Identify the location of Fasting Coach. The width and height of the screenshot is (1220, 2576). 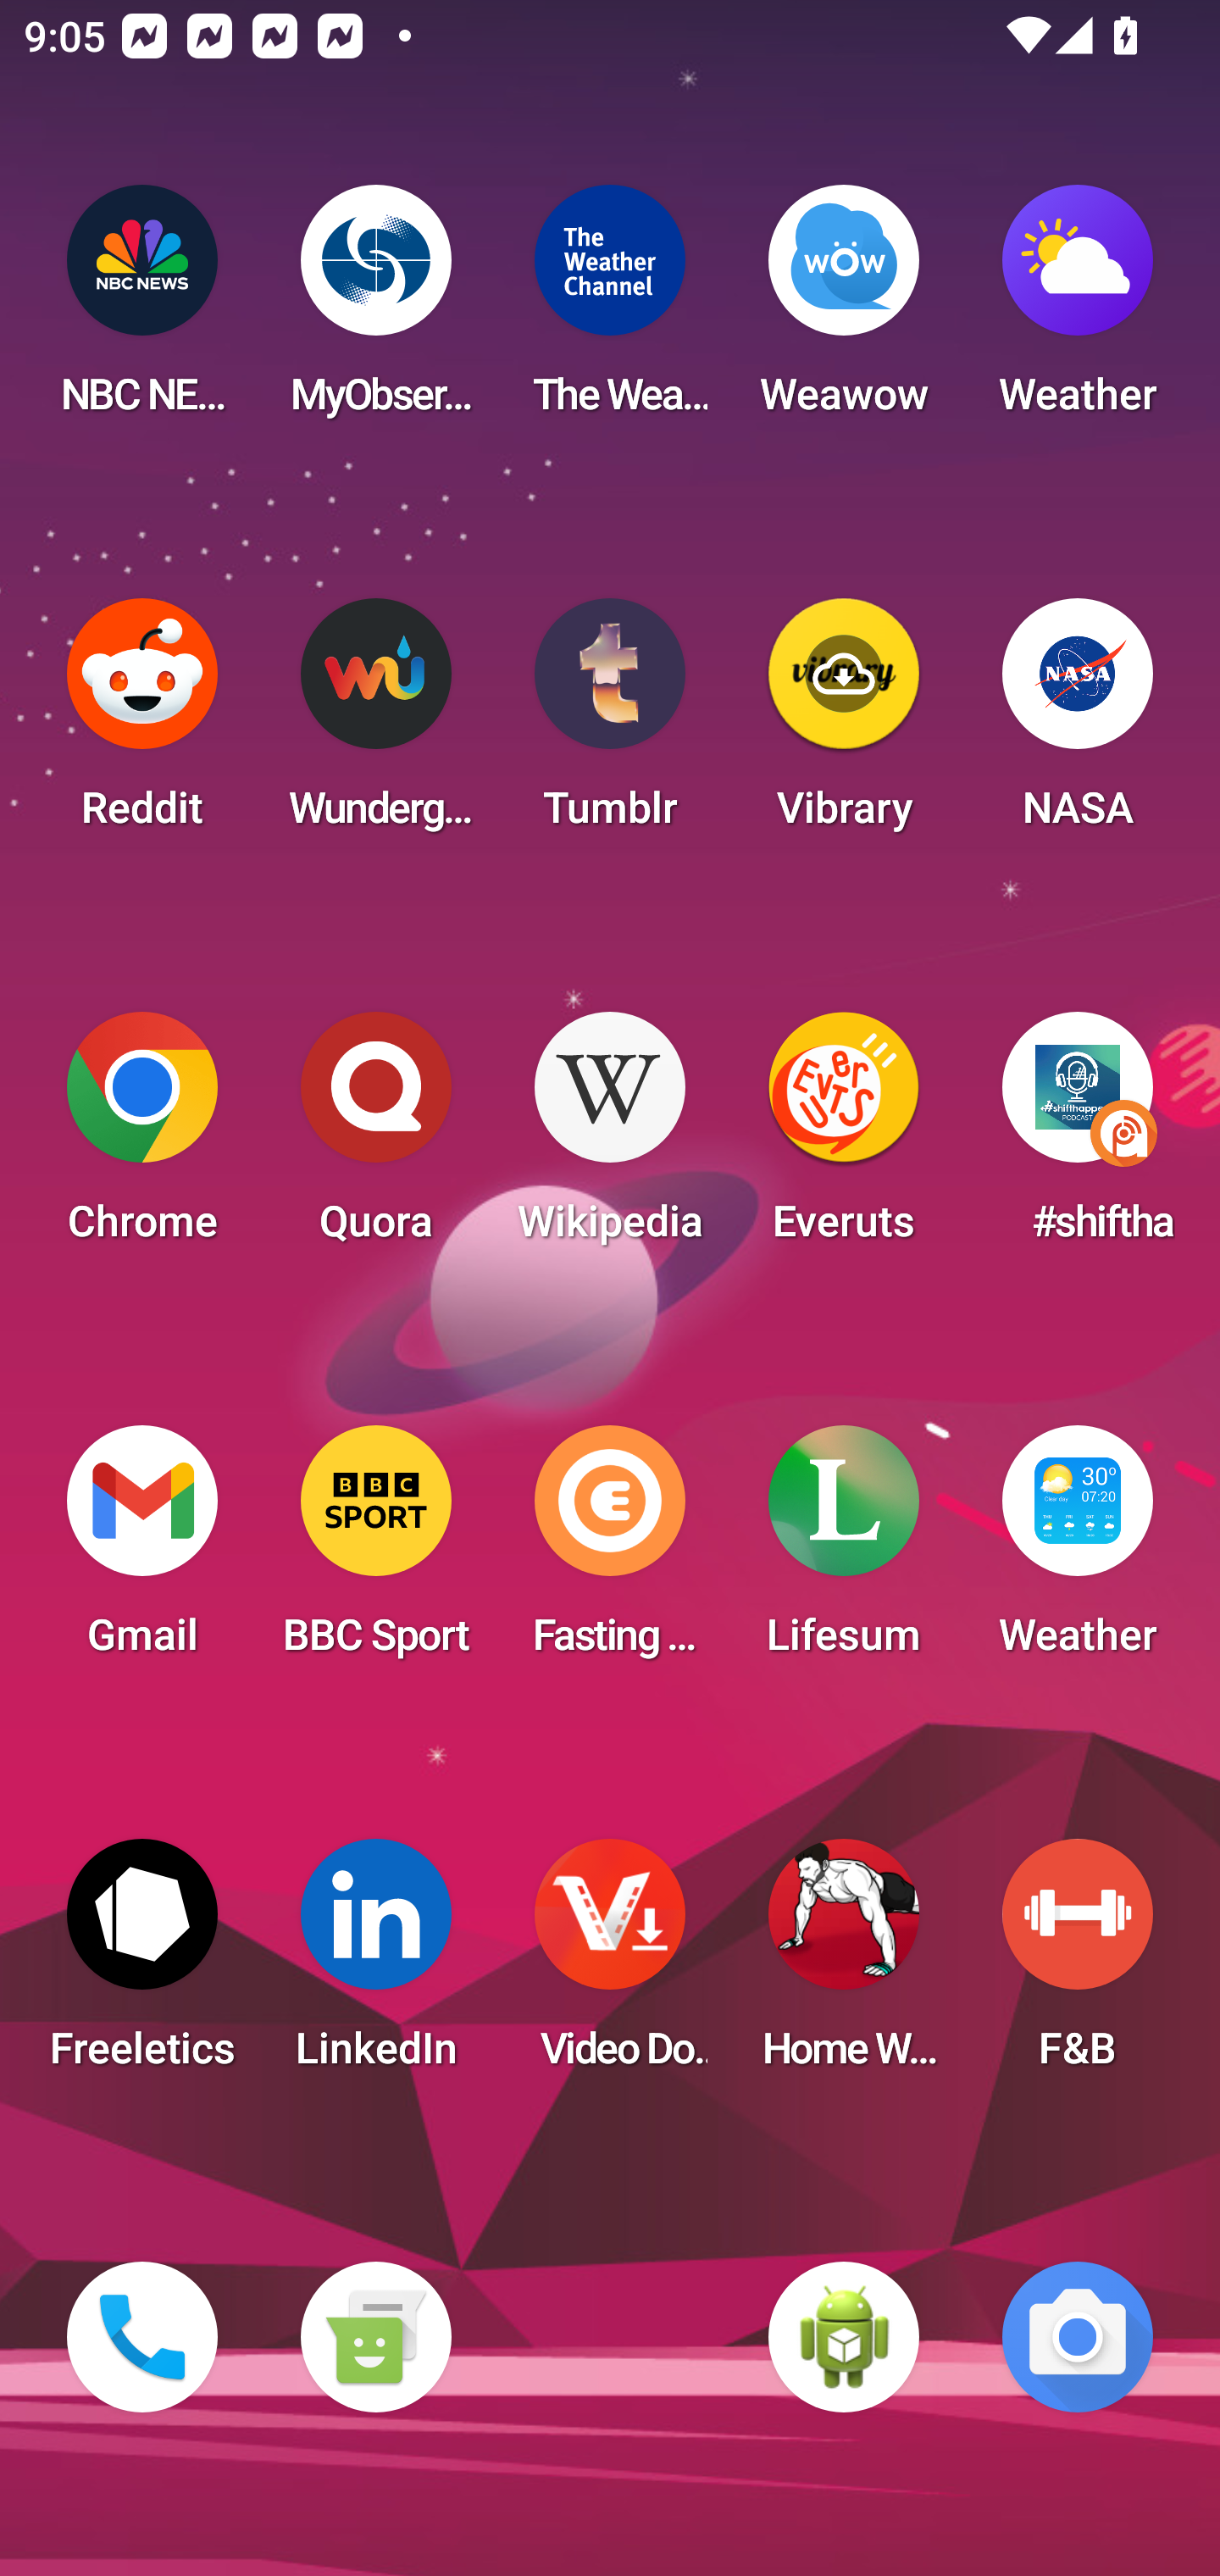
(610, 1551).